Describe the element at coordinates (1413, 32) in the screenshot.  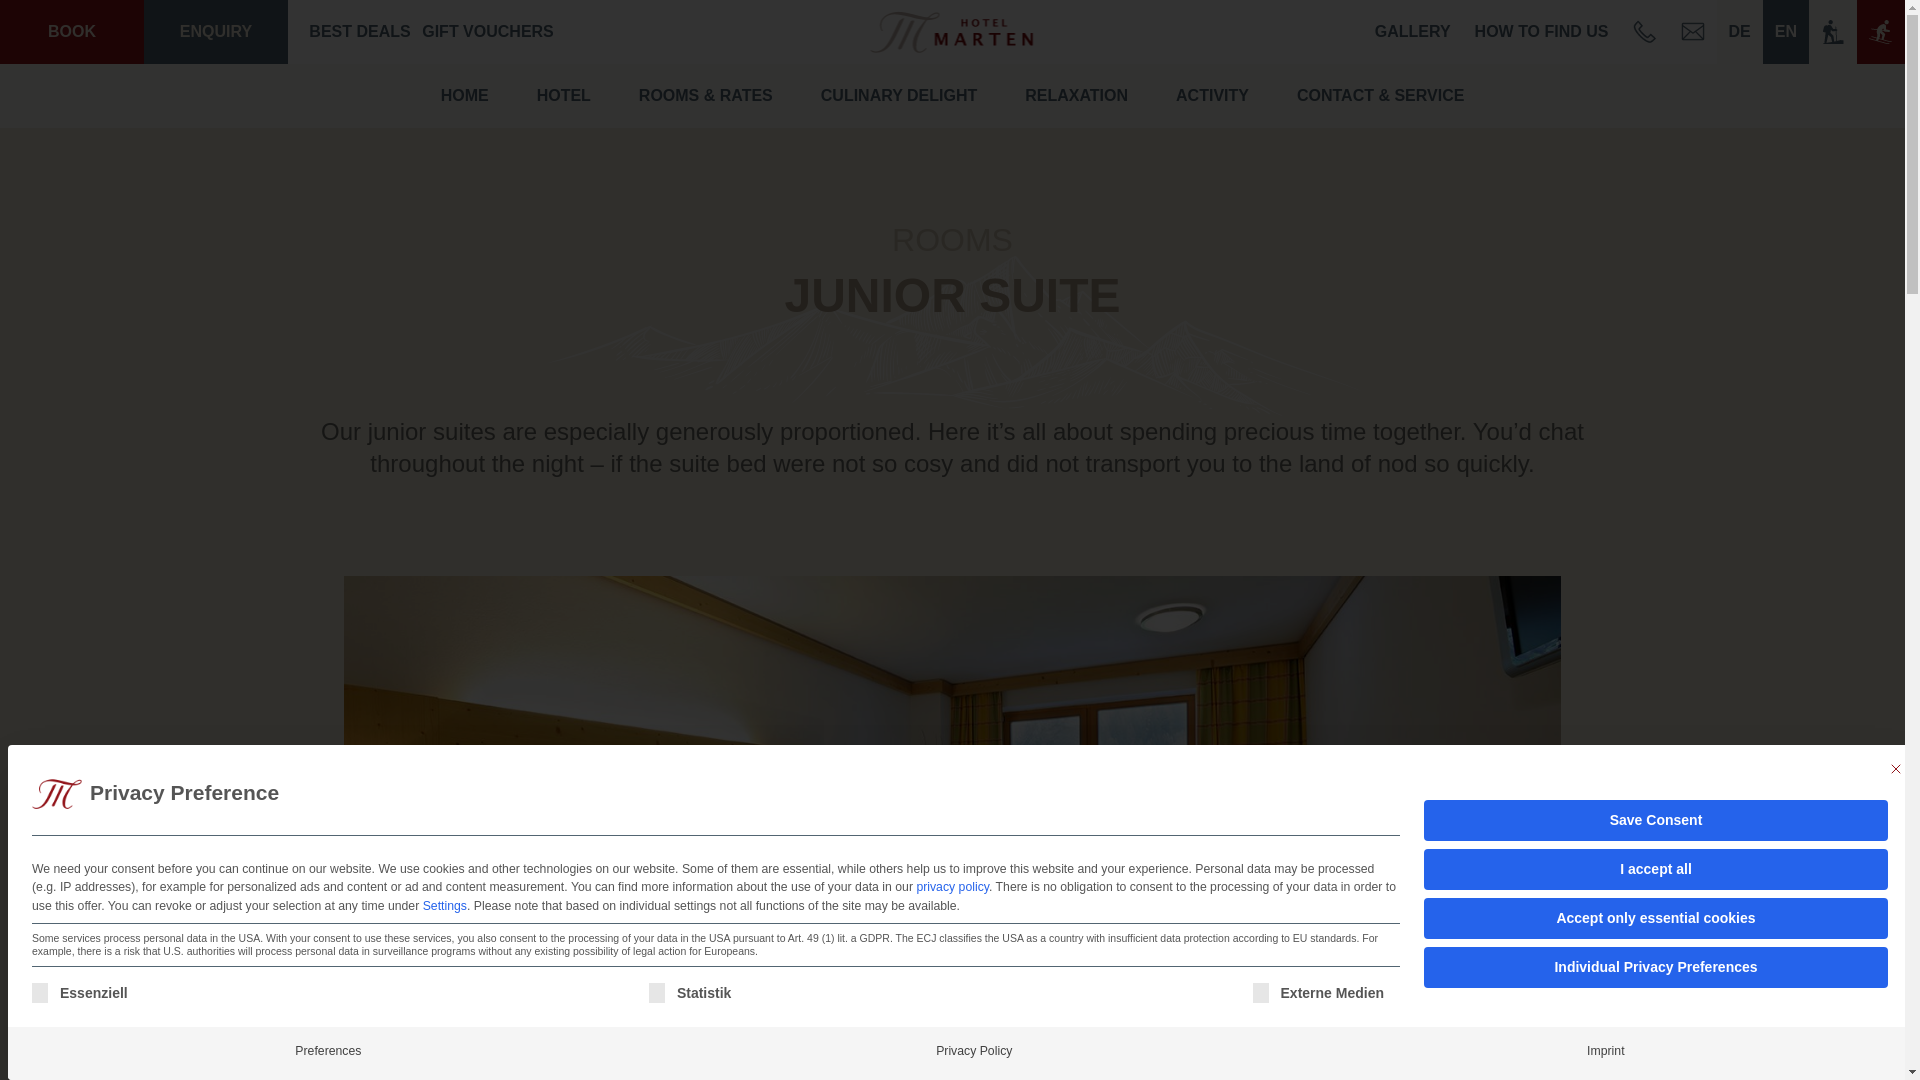
I see `GALLERY` at that location.